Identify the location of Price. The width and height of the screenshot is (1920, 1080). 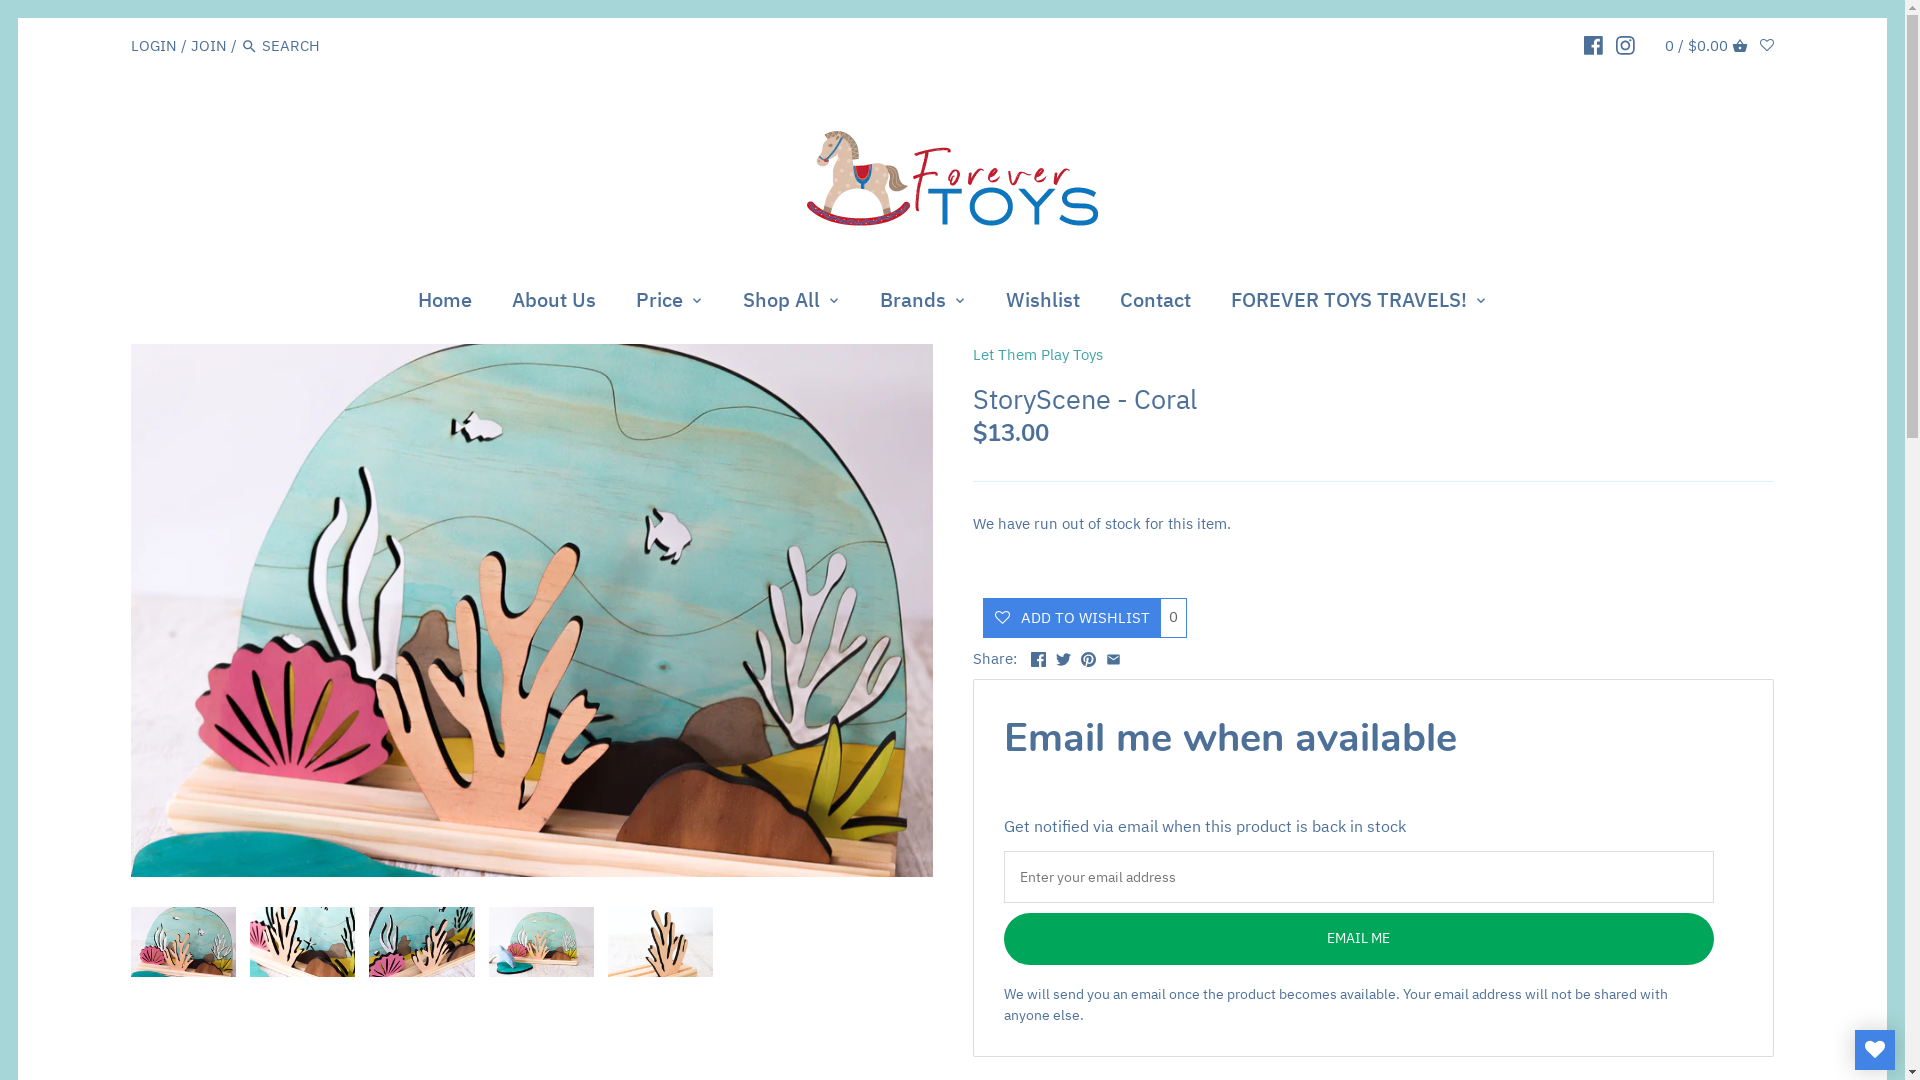
(660, 303).